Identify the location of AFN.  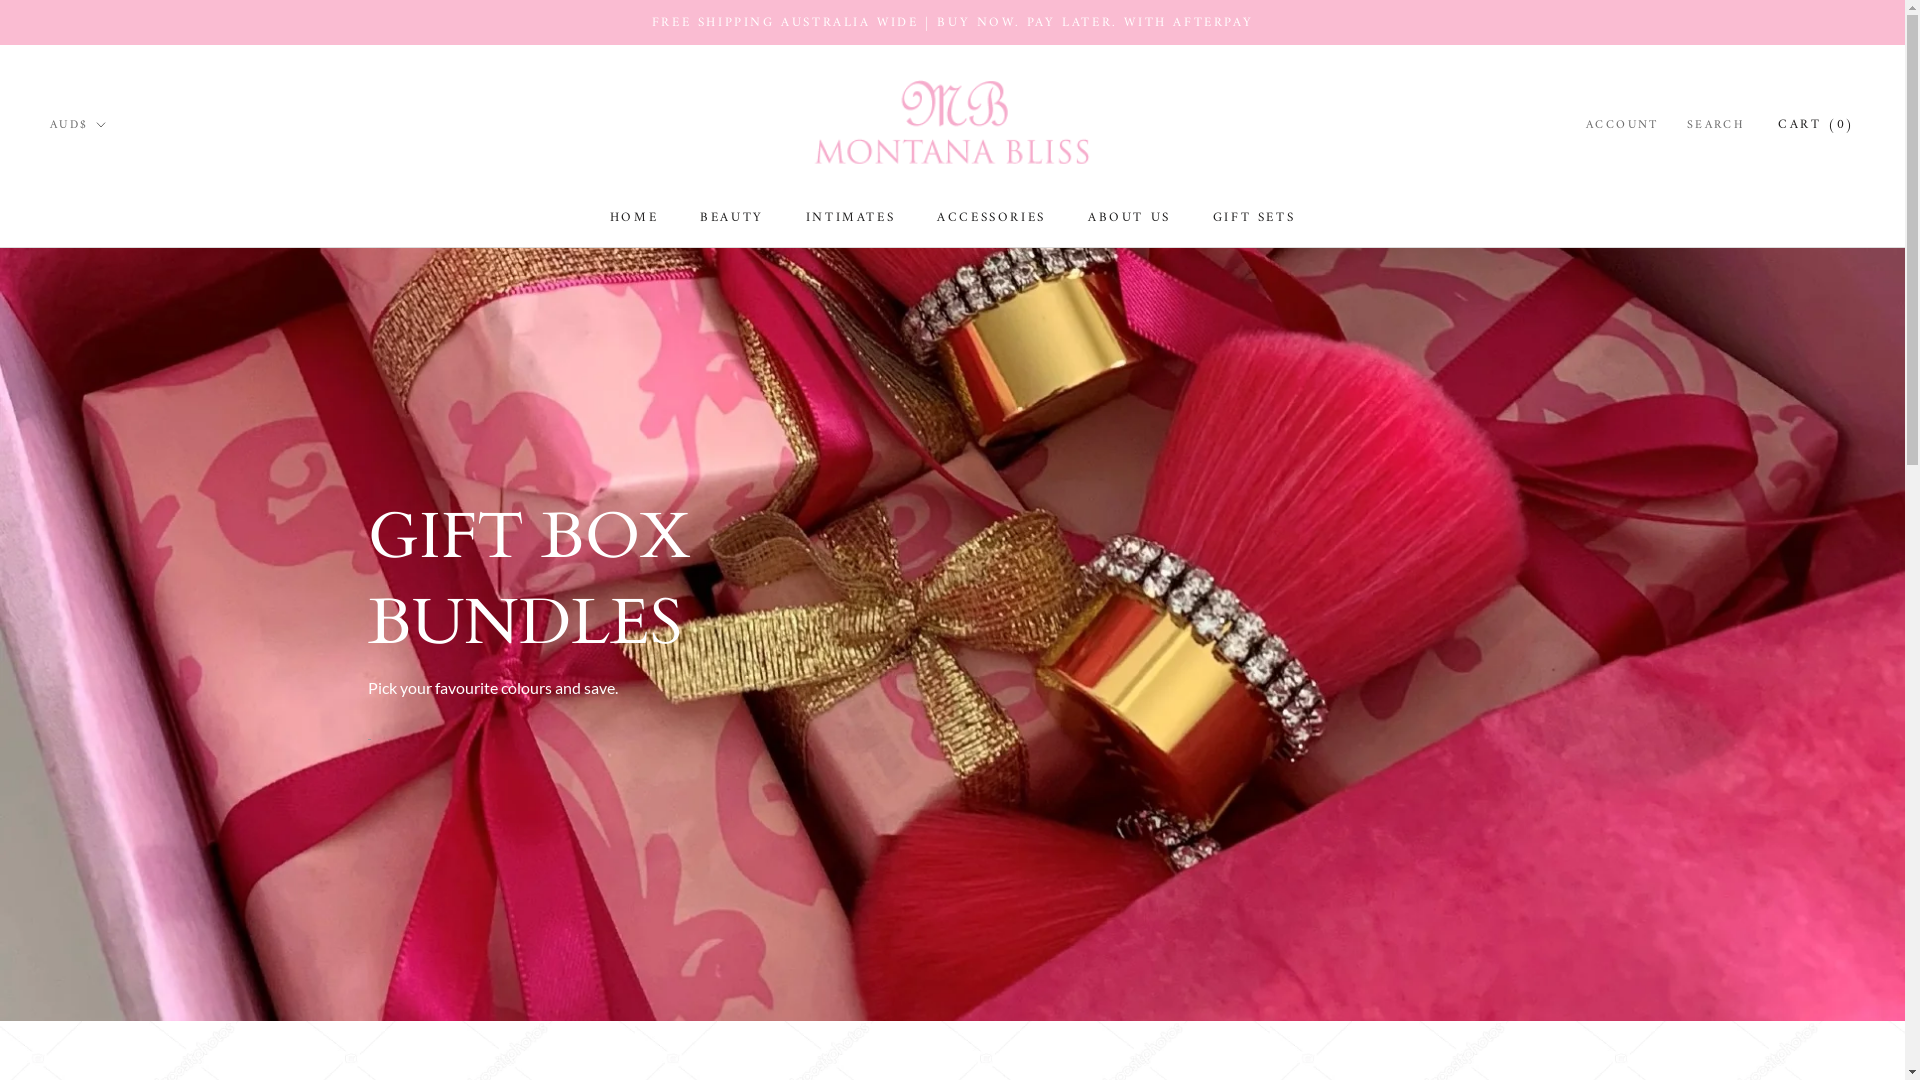
(118, 200).